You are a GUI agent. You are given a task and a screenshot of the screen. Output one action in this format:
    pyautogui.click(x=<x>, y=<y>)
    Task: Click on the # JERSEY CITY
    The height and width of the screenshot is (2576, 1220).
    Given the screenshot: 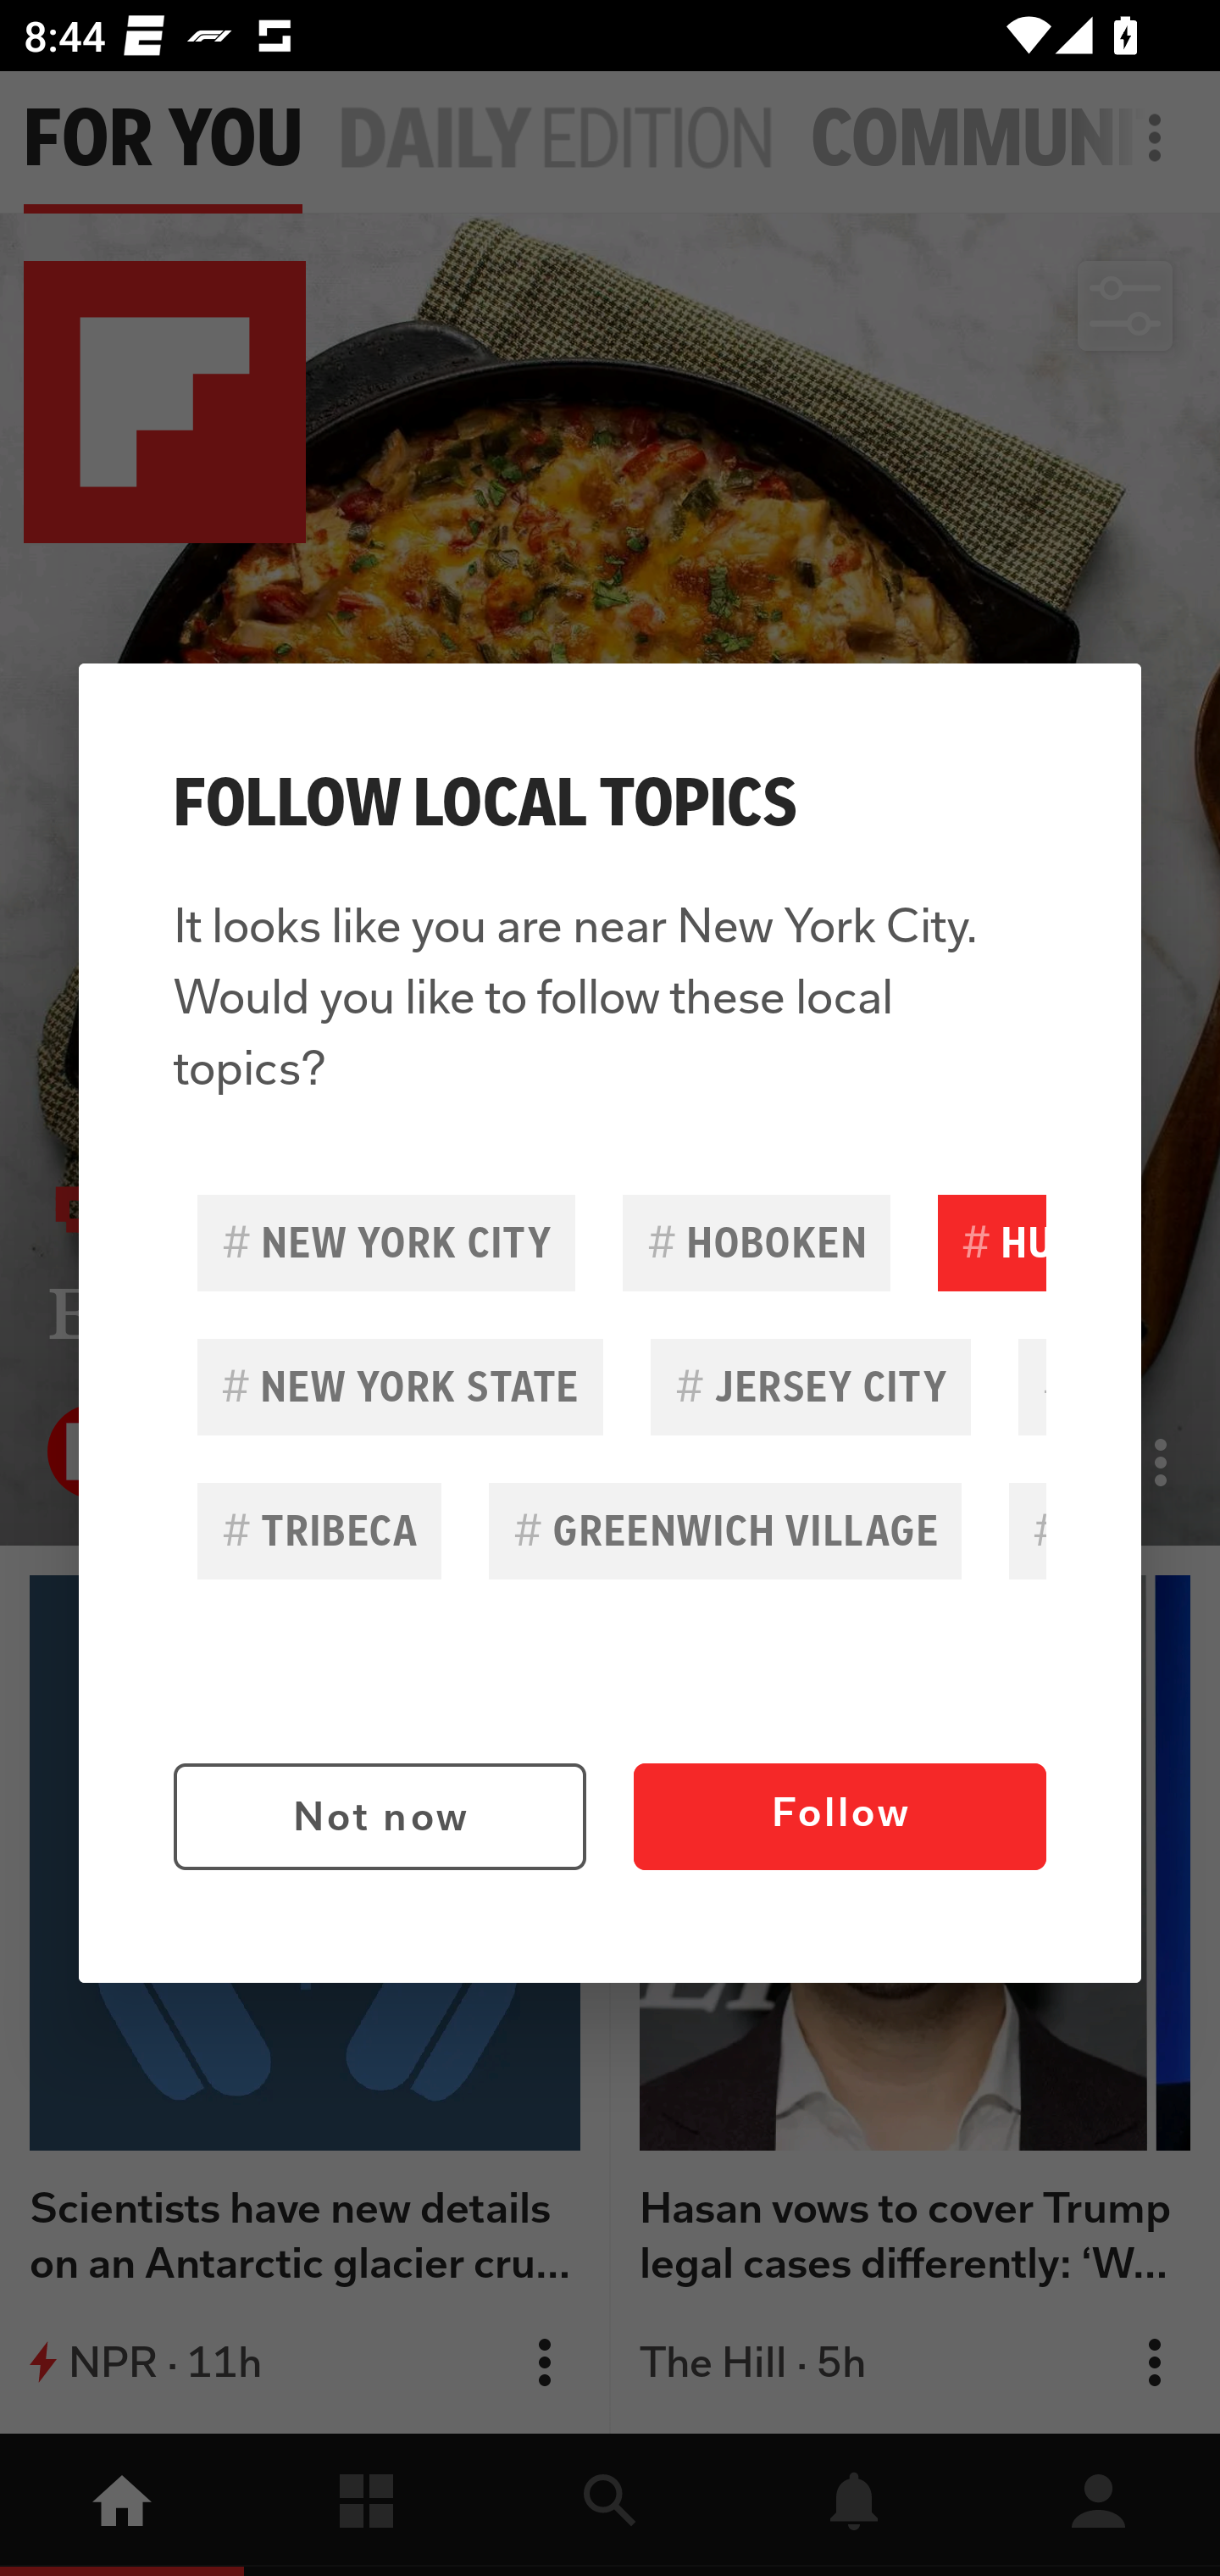 What is the action you would take?
    pyautogui.click(x=810, y=1386)
    